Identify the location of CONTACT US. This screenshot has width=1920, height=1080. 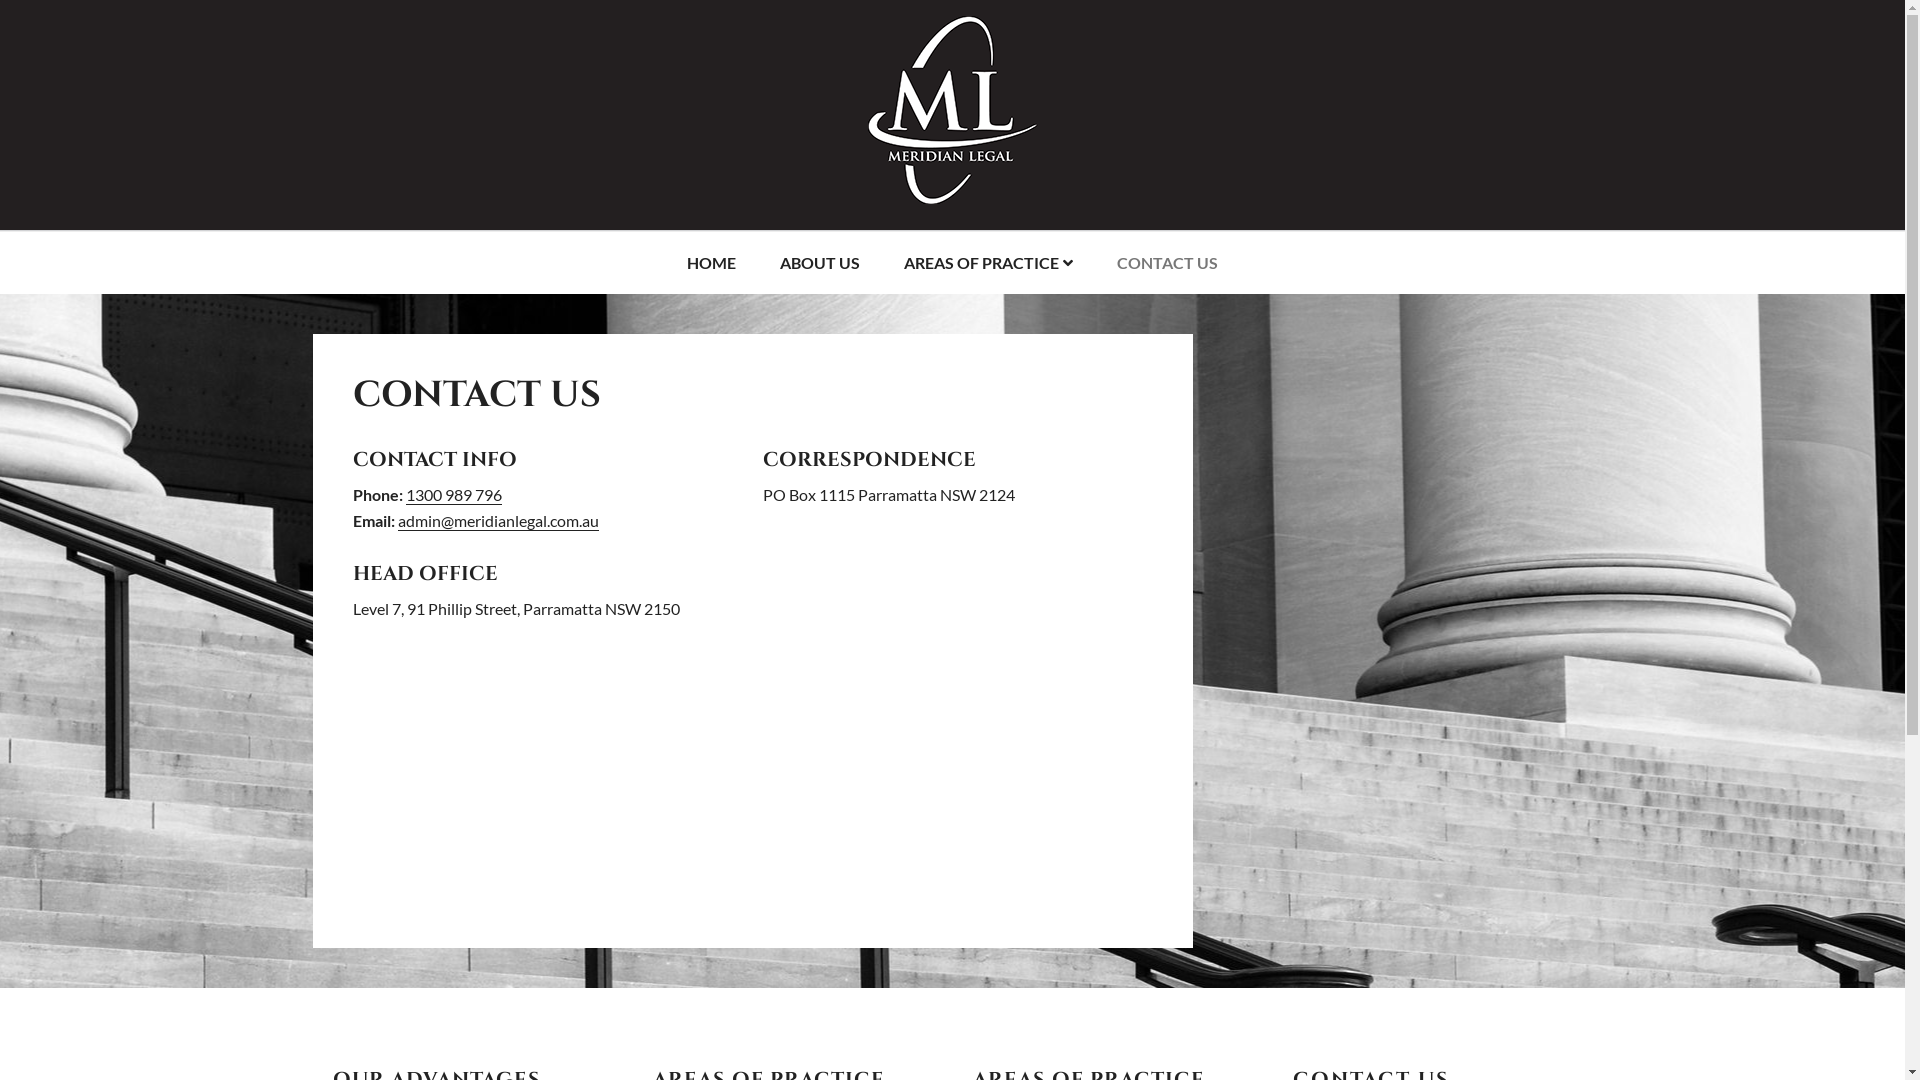
(1168, 263).